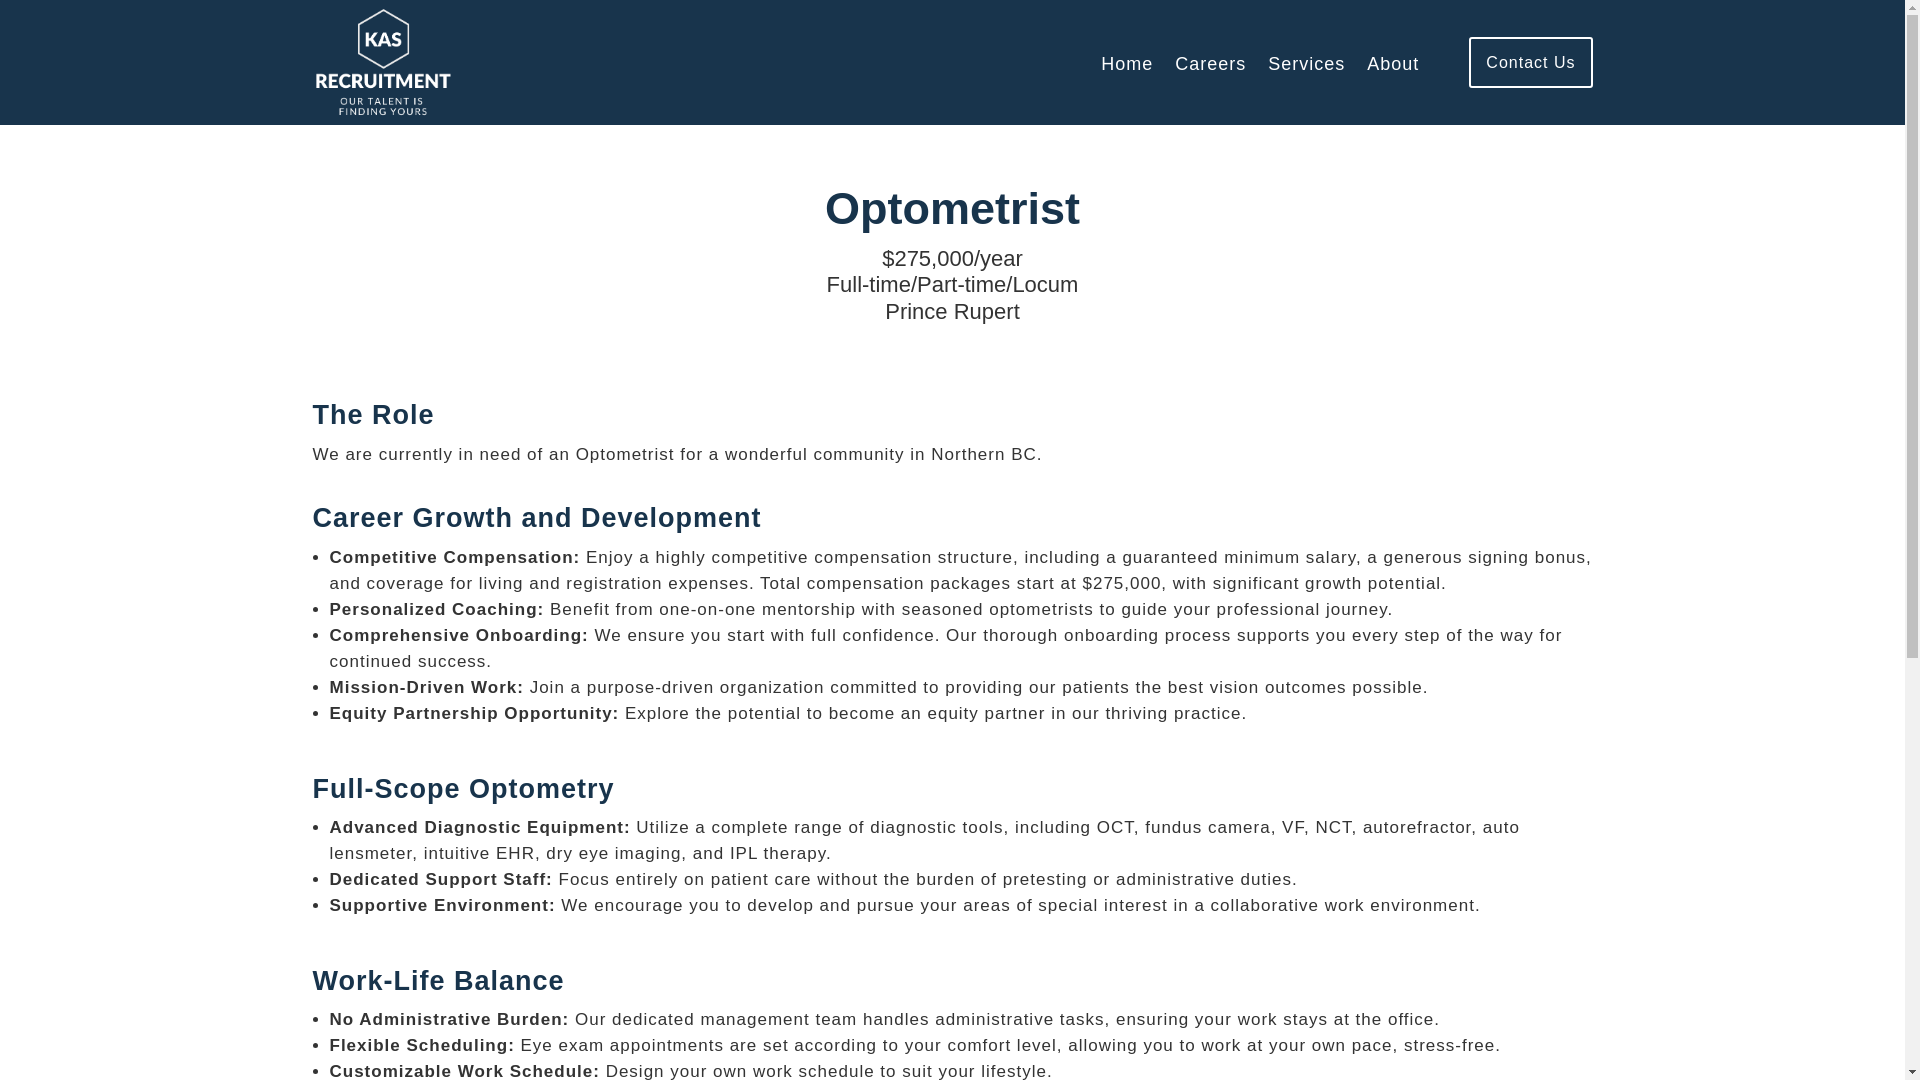  I want to click on KAS White Print, so click(382, 62).